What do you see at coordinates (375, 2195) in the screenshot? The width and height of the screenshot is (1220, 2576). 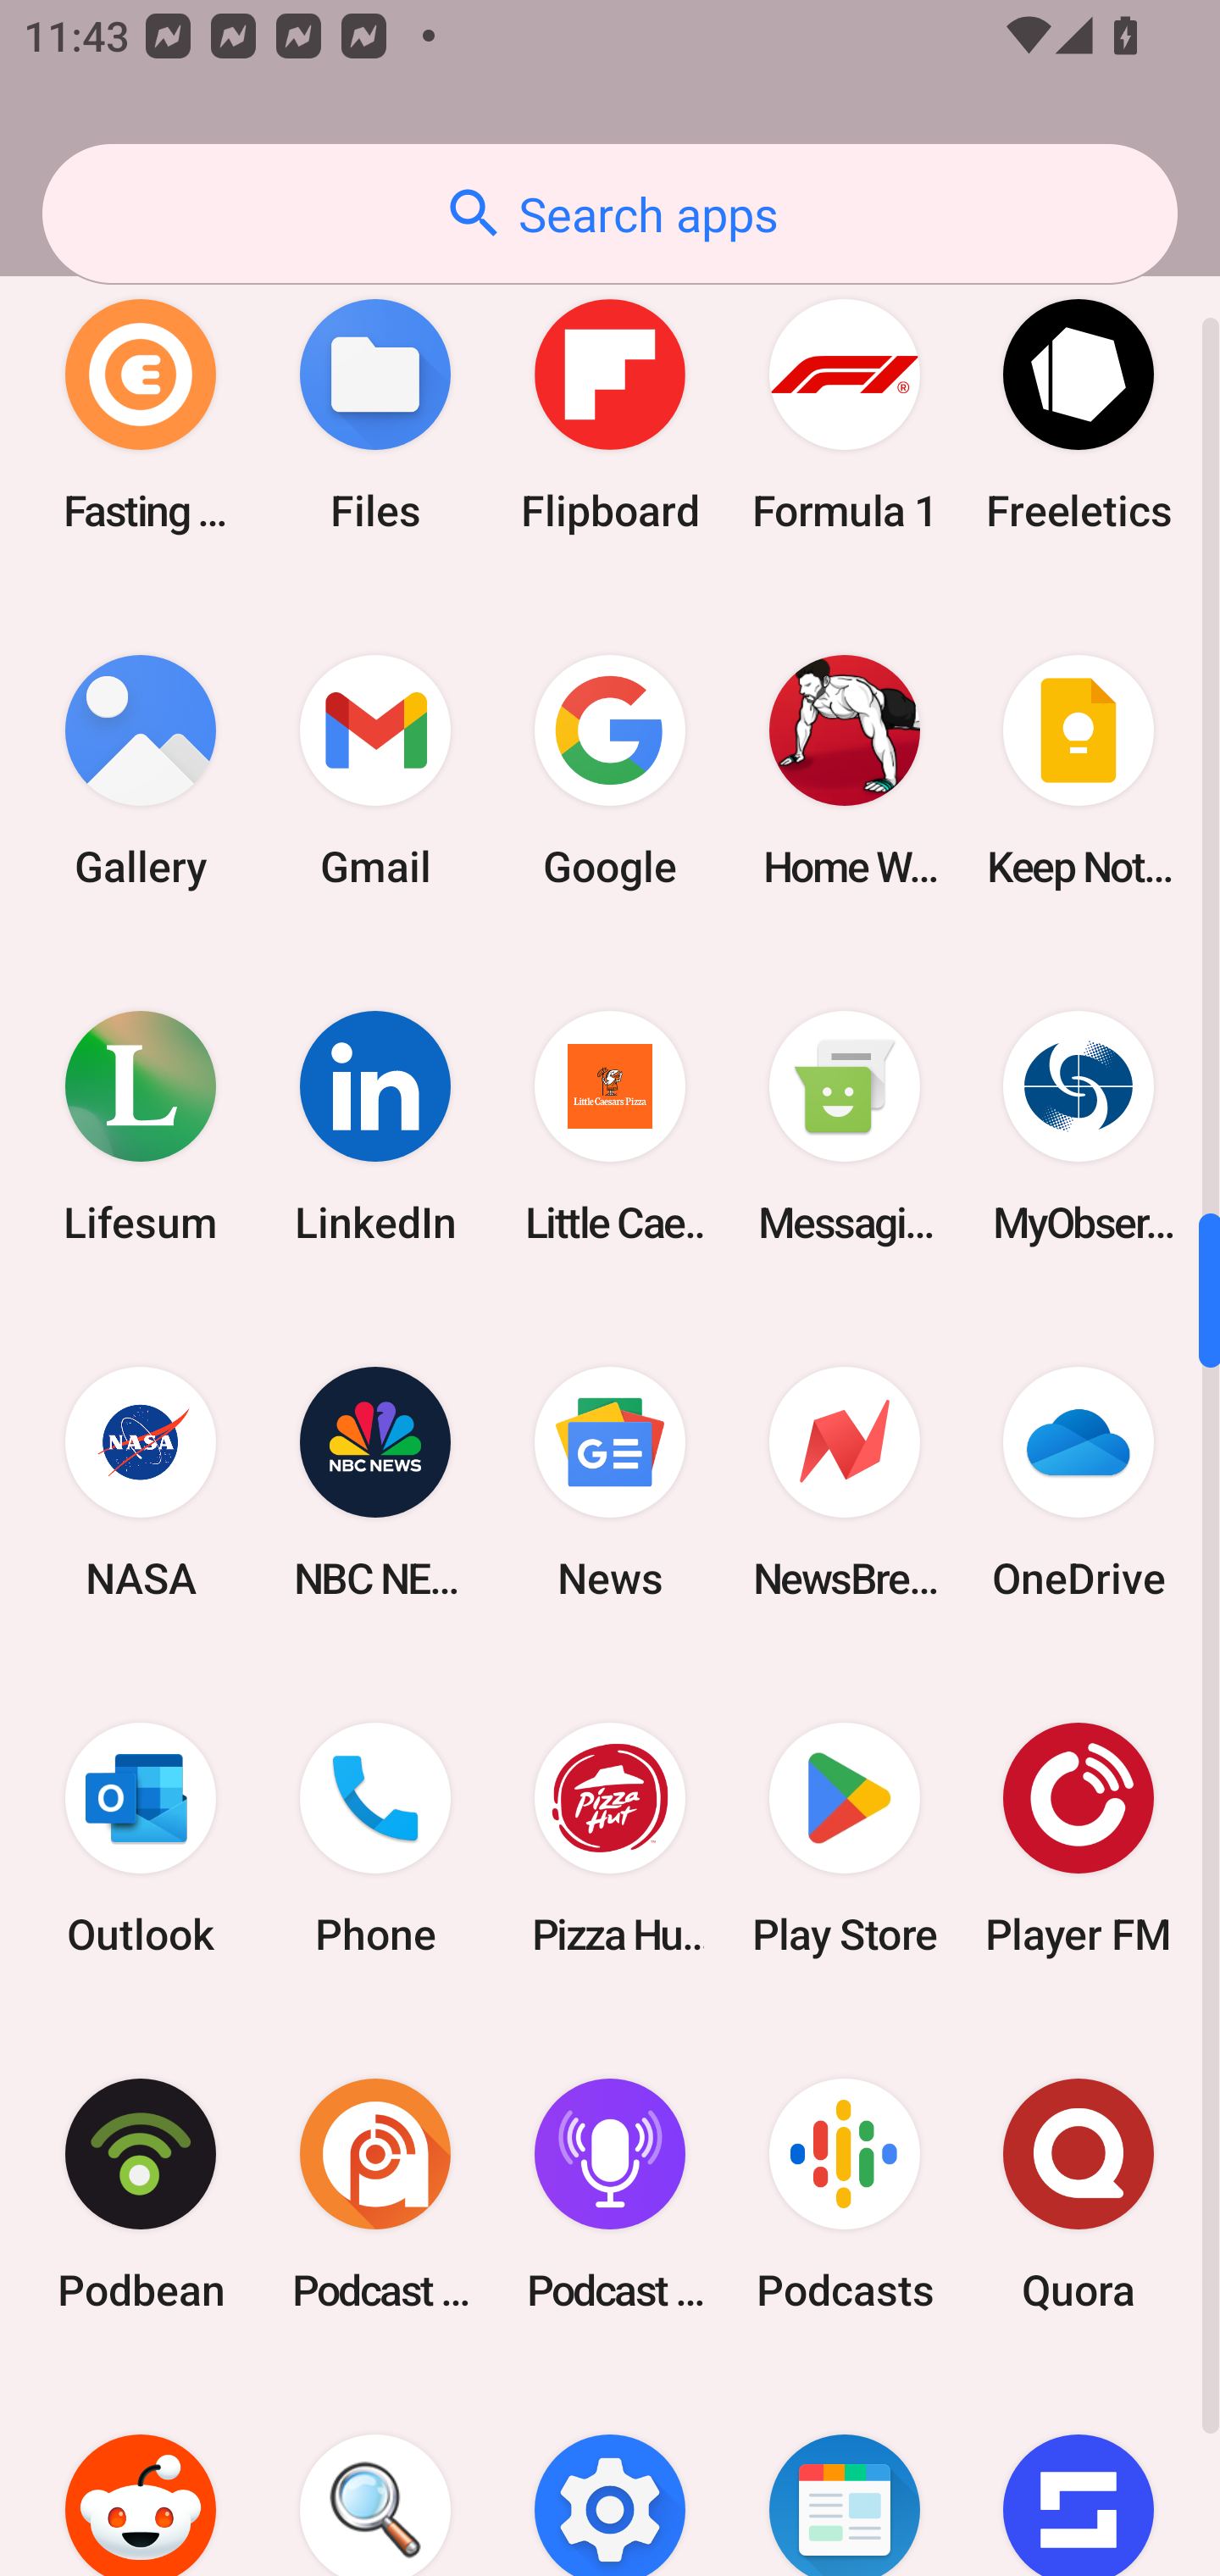 I see `Podcast Addict` at bounding box center [375, 2195].